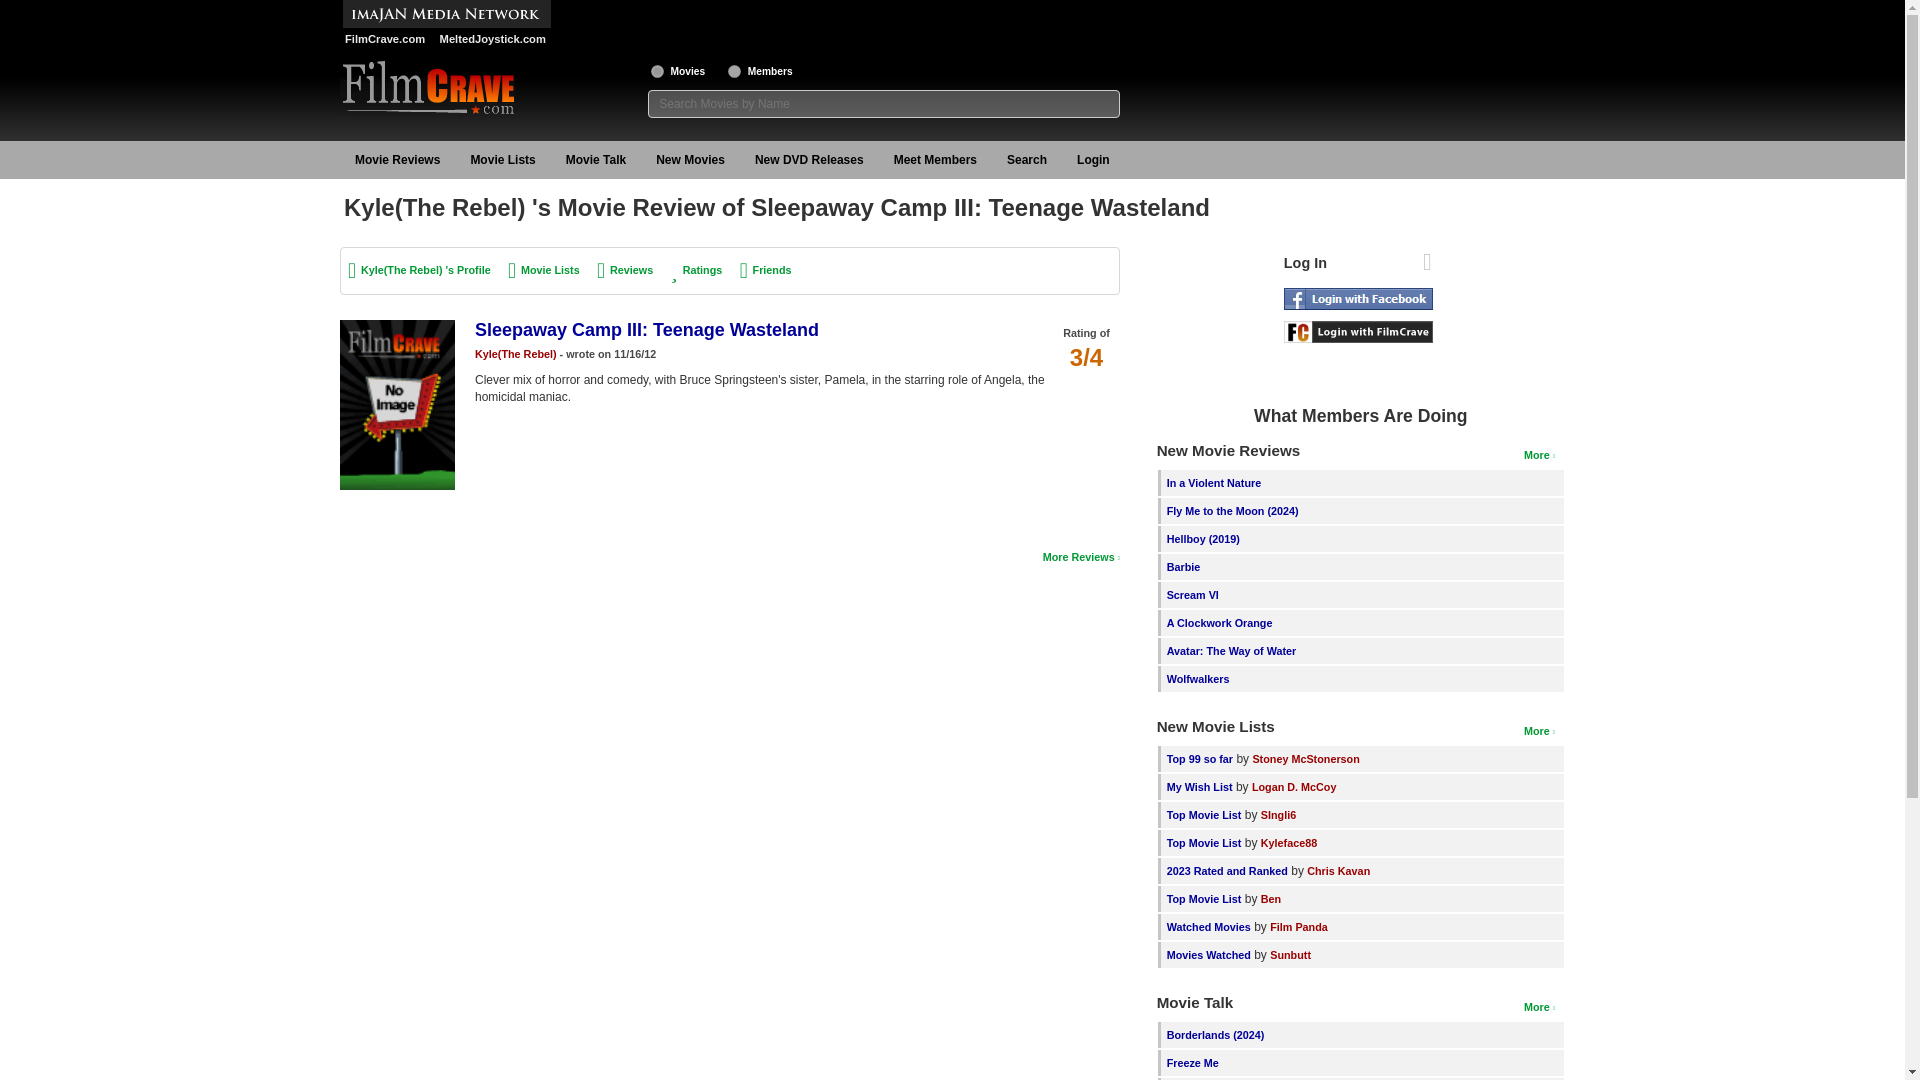 Image resolution: width=1920 pixels, height=1080 pixels. I want to click on u, so click(734, 70).